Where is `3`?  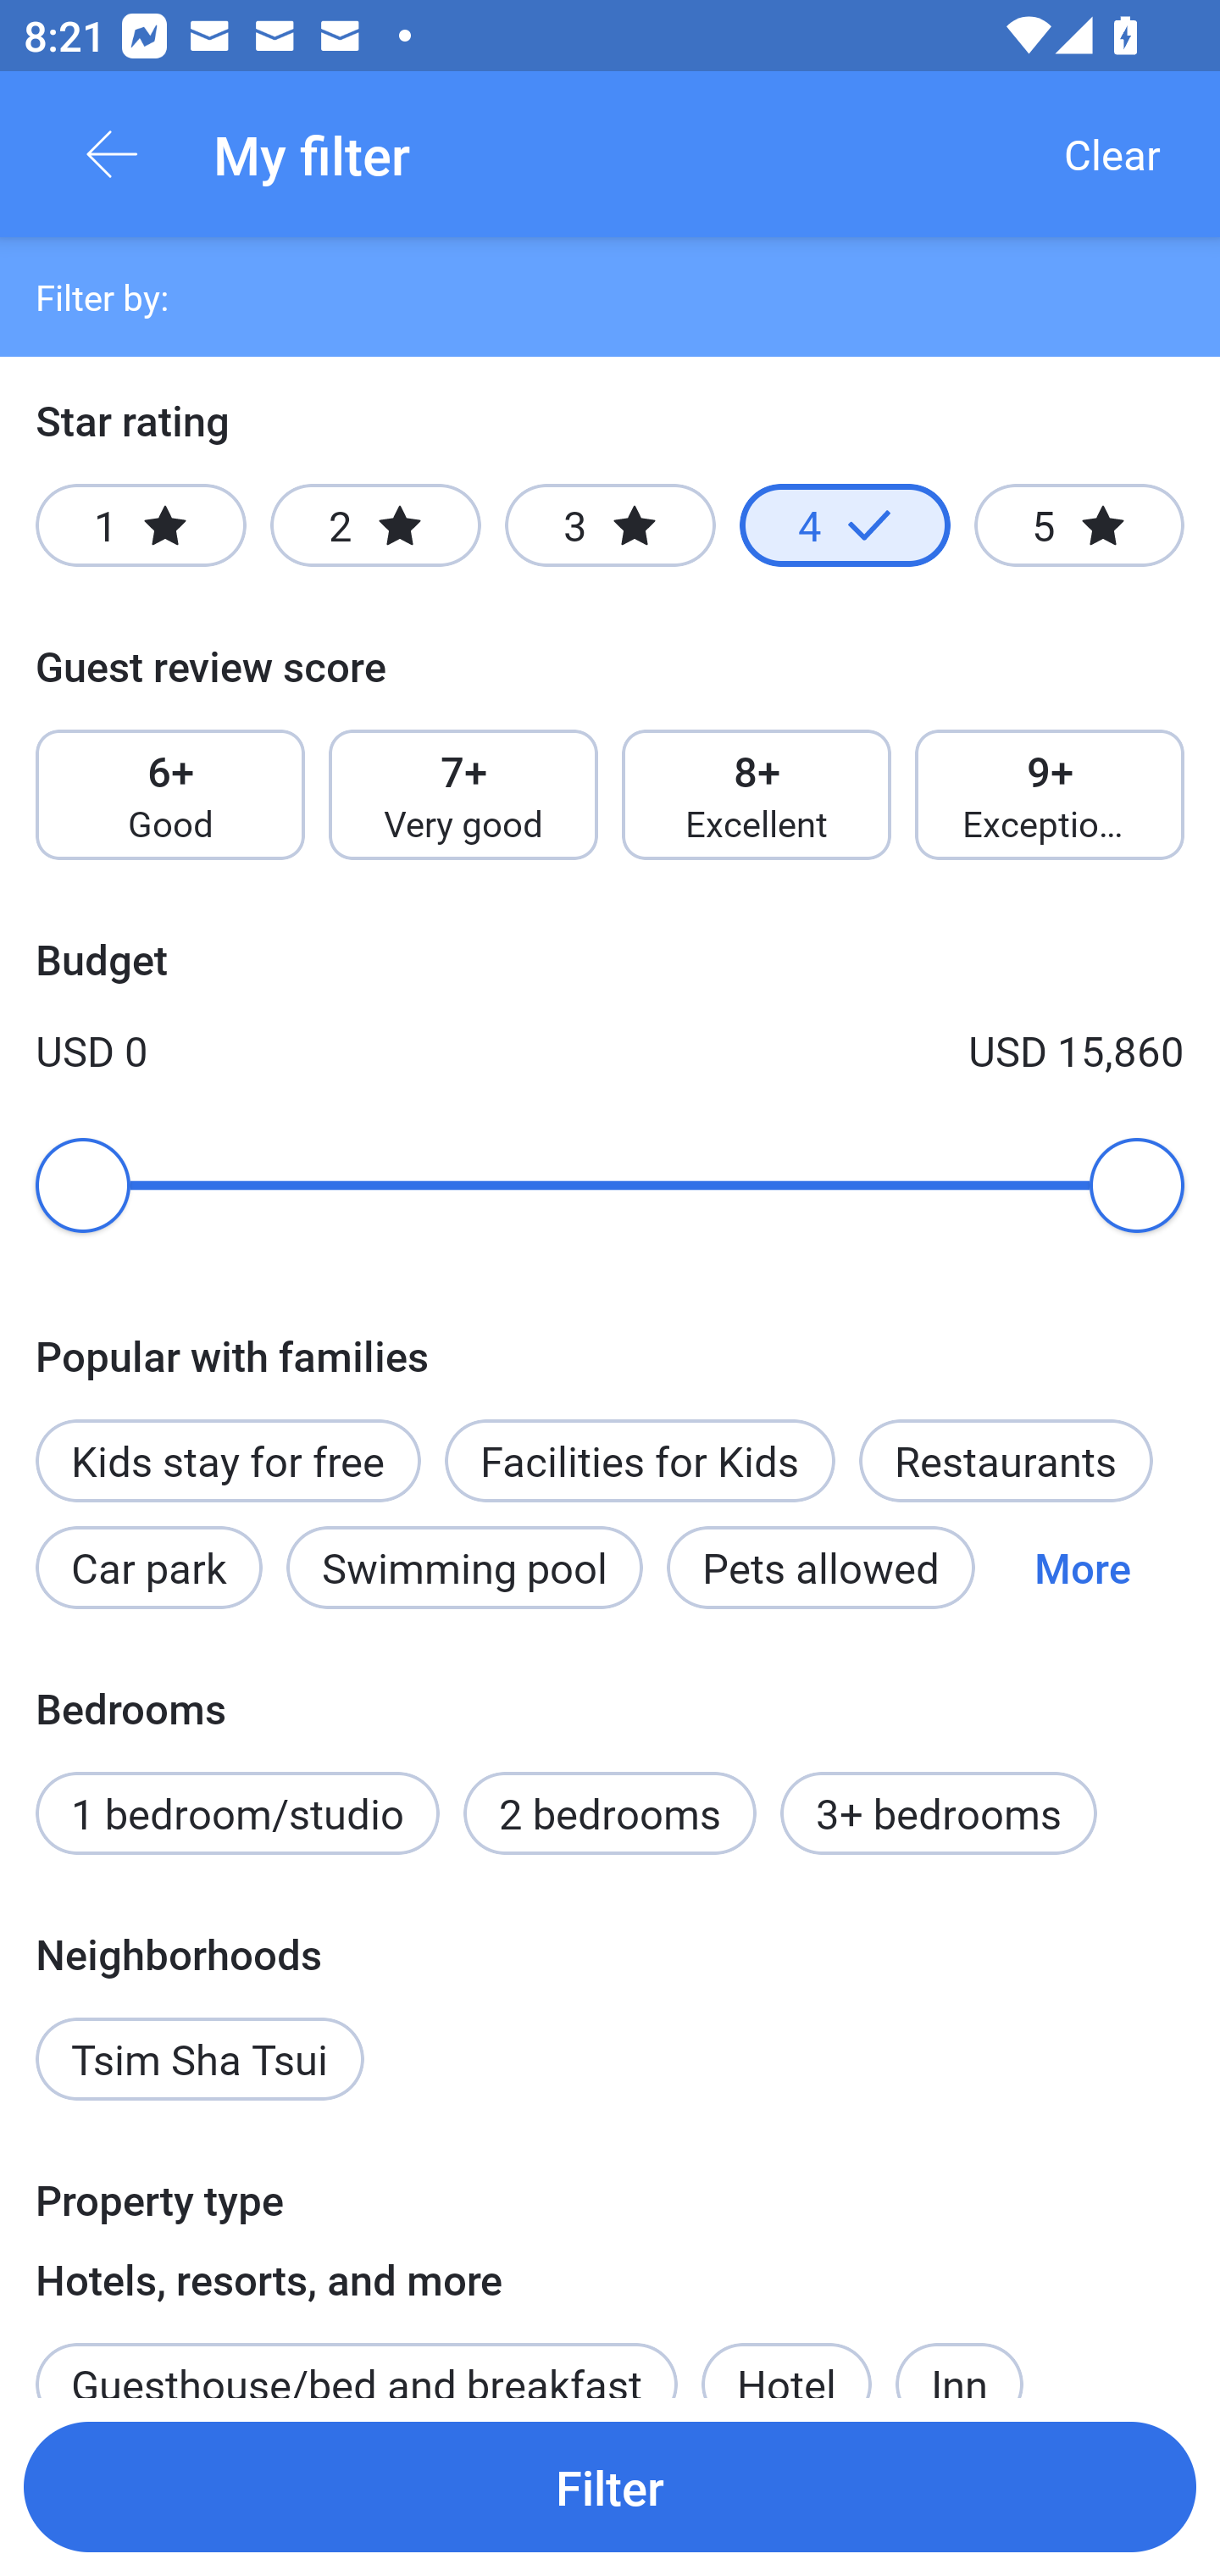
3 is located at coordinates (610, 525).